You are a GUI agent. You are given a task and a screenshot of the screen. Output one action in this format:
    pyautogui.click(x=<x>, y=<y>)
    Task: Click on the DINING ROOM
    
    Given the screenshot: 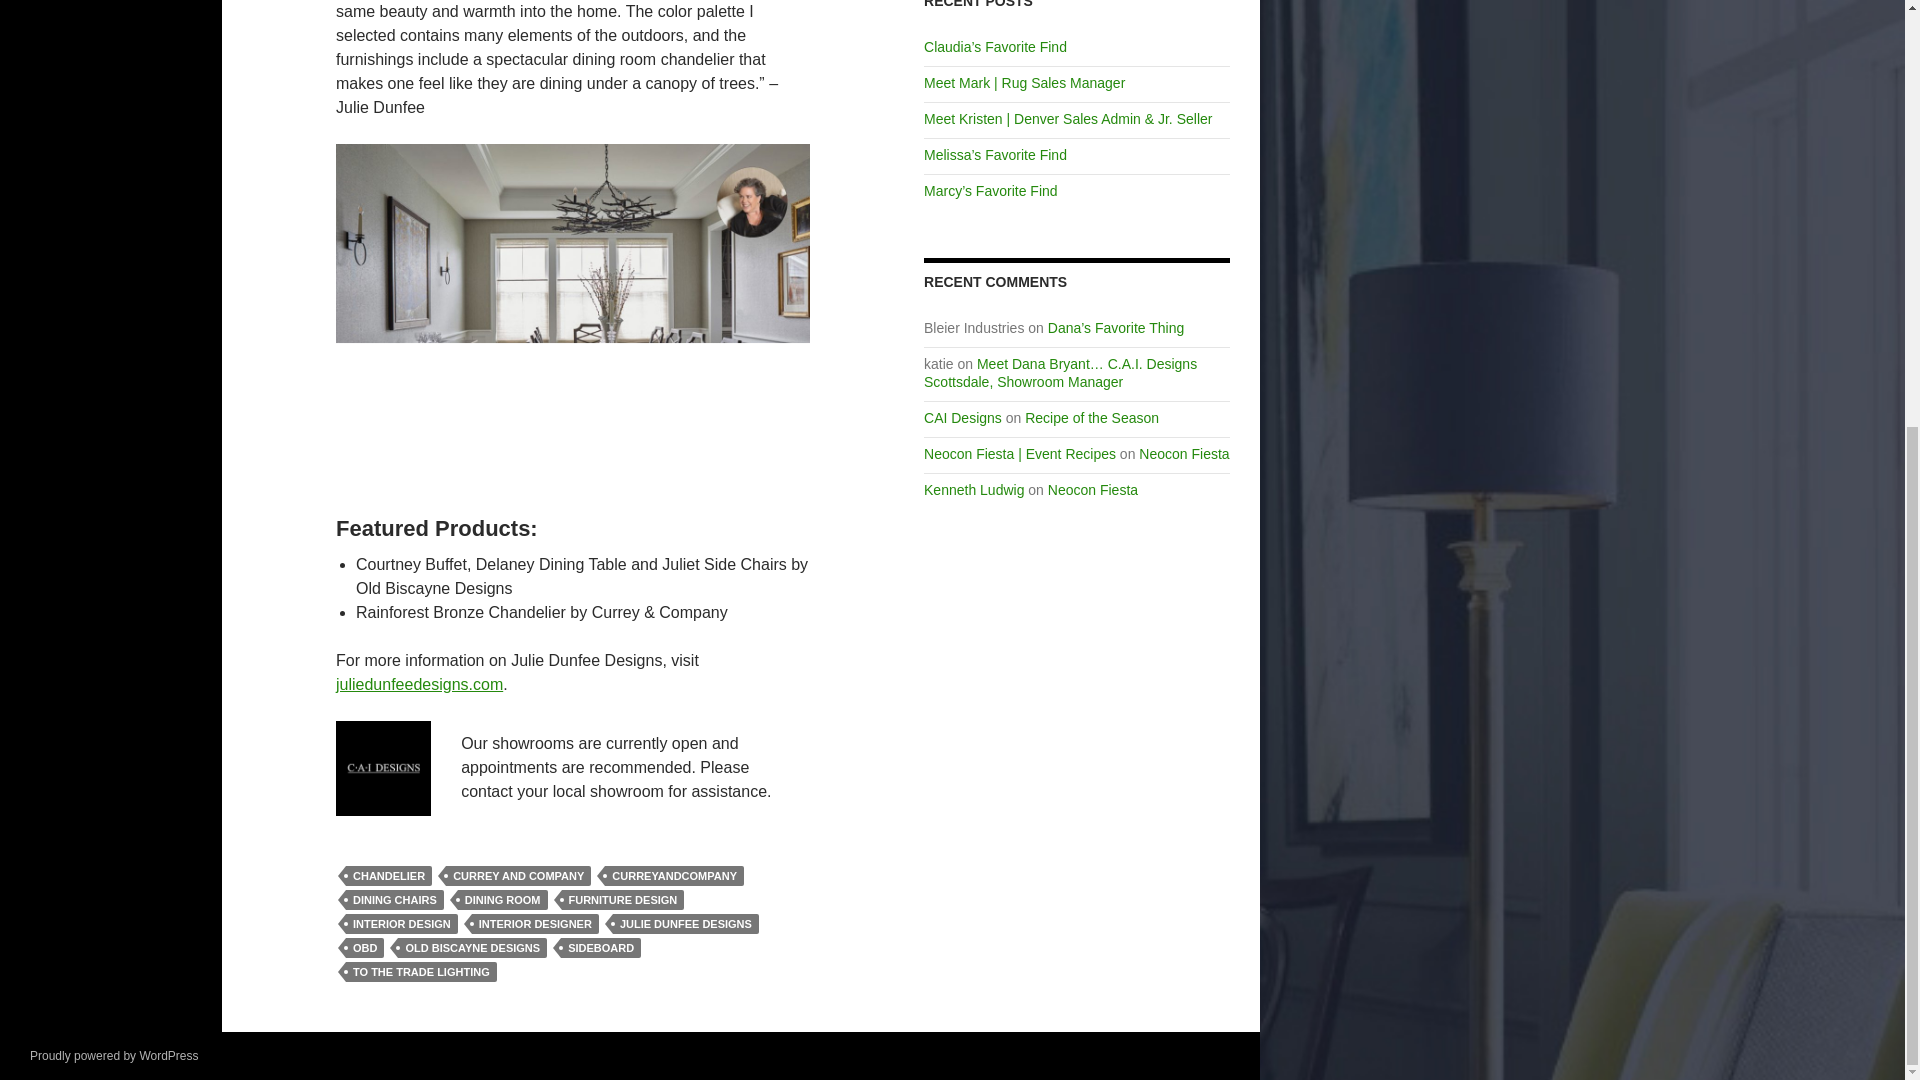 What is the action you would take?
    pyautogui.click(x=502, y=900)
    